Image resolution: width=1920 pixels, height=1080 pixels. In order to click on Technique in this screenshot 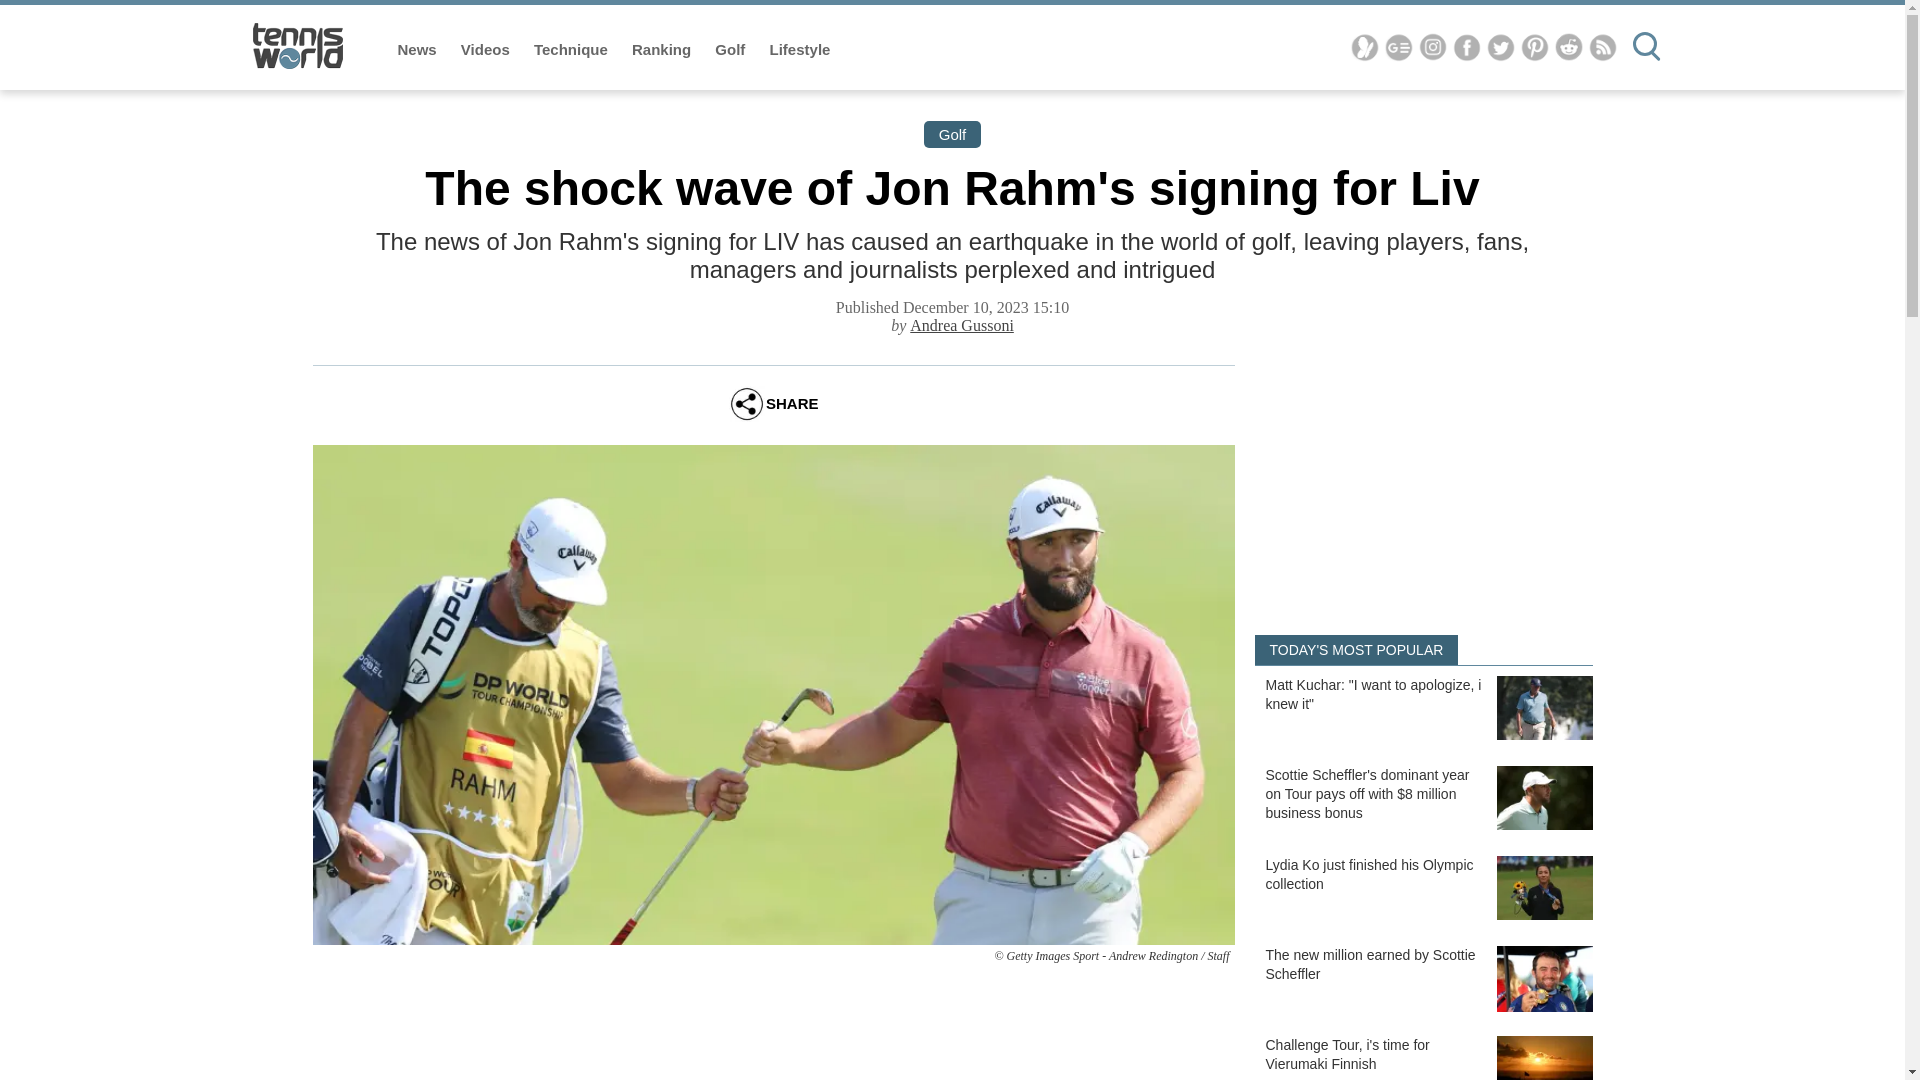, I will do `click(572, 50)`.